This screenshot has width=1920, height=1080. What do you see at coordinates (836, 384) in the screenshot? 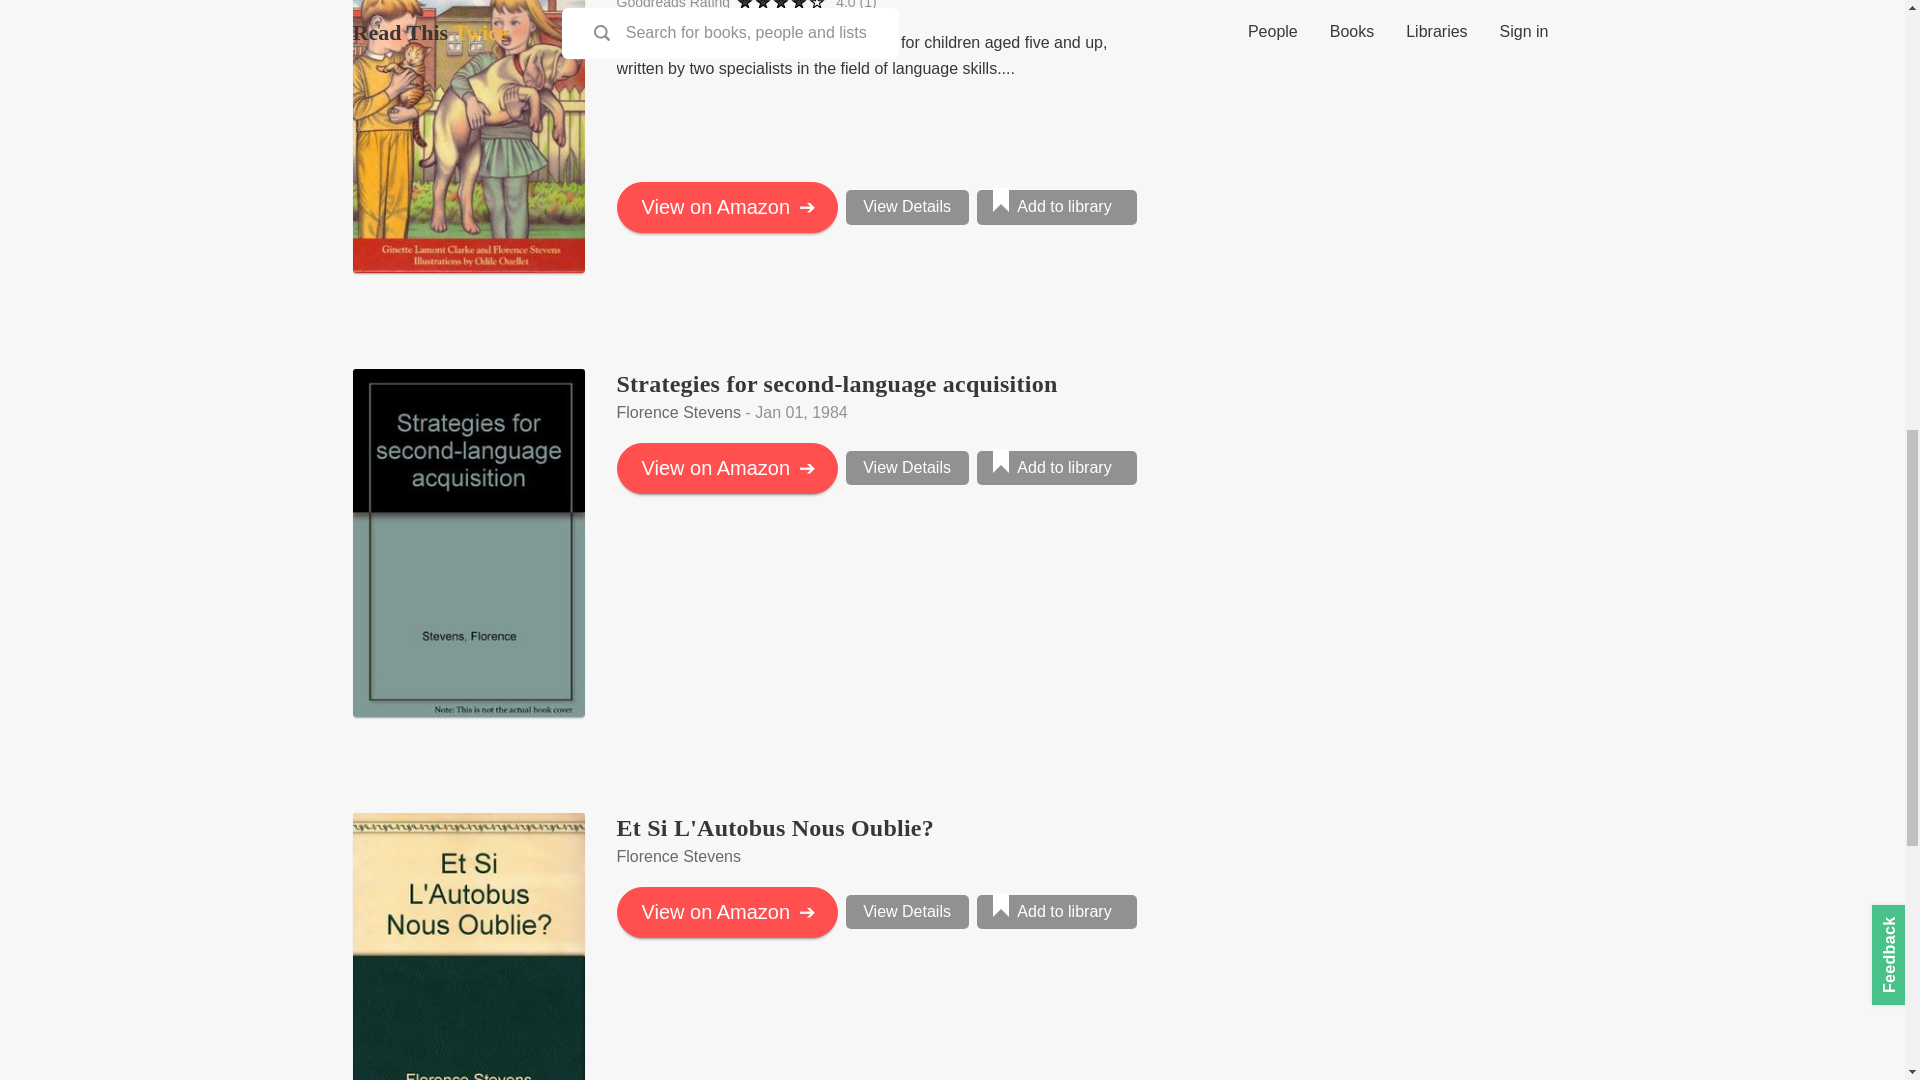
I see `Strategies for second-language acquisition` at bounding box center [836, 384].